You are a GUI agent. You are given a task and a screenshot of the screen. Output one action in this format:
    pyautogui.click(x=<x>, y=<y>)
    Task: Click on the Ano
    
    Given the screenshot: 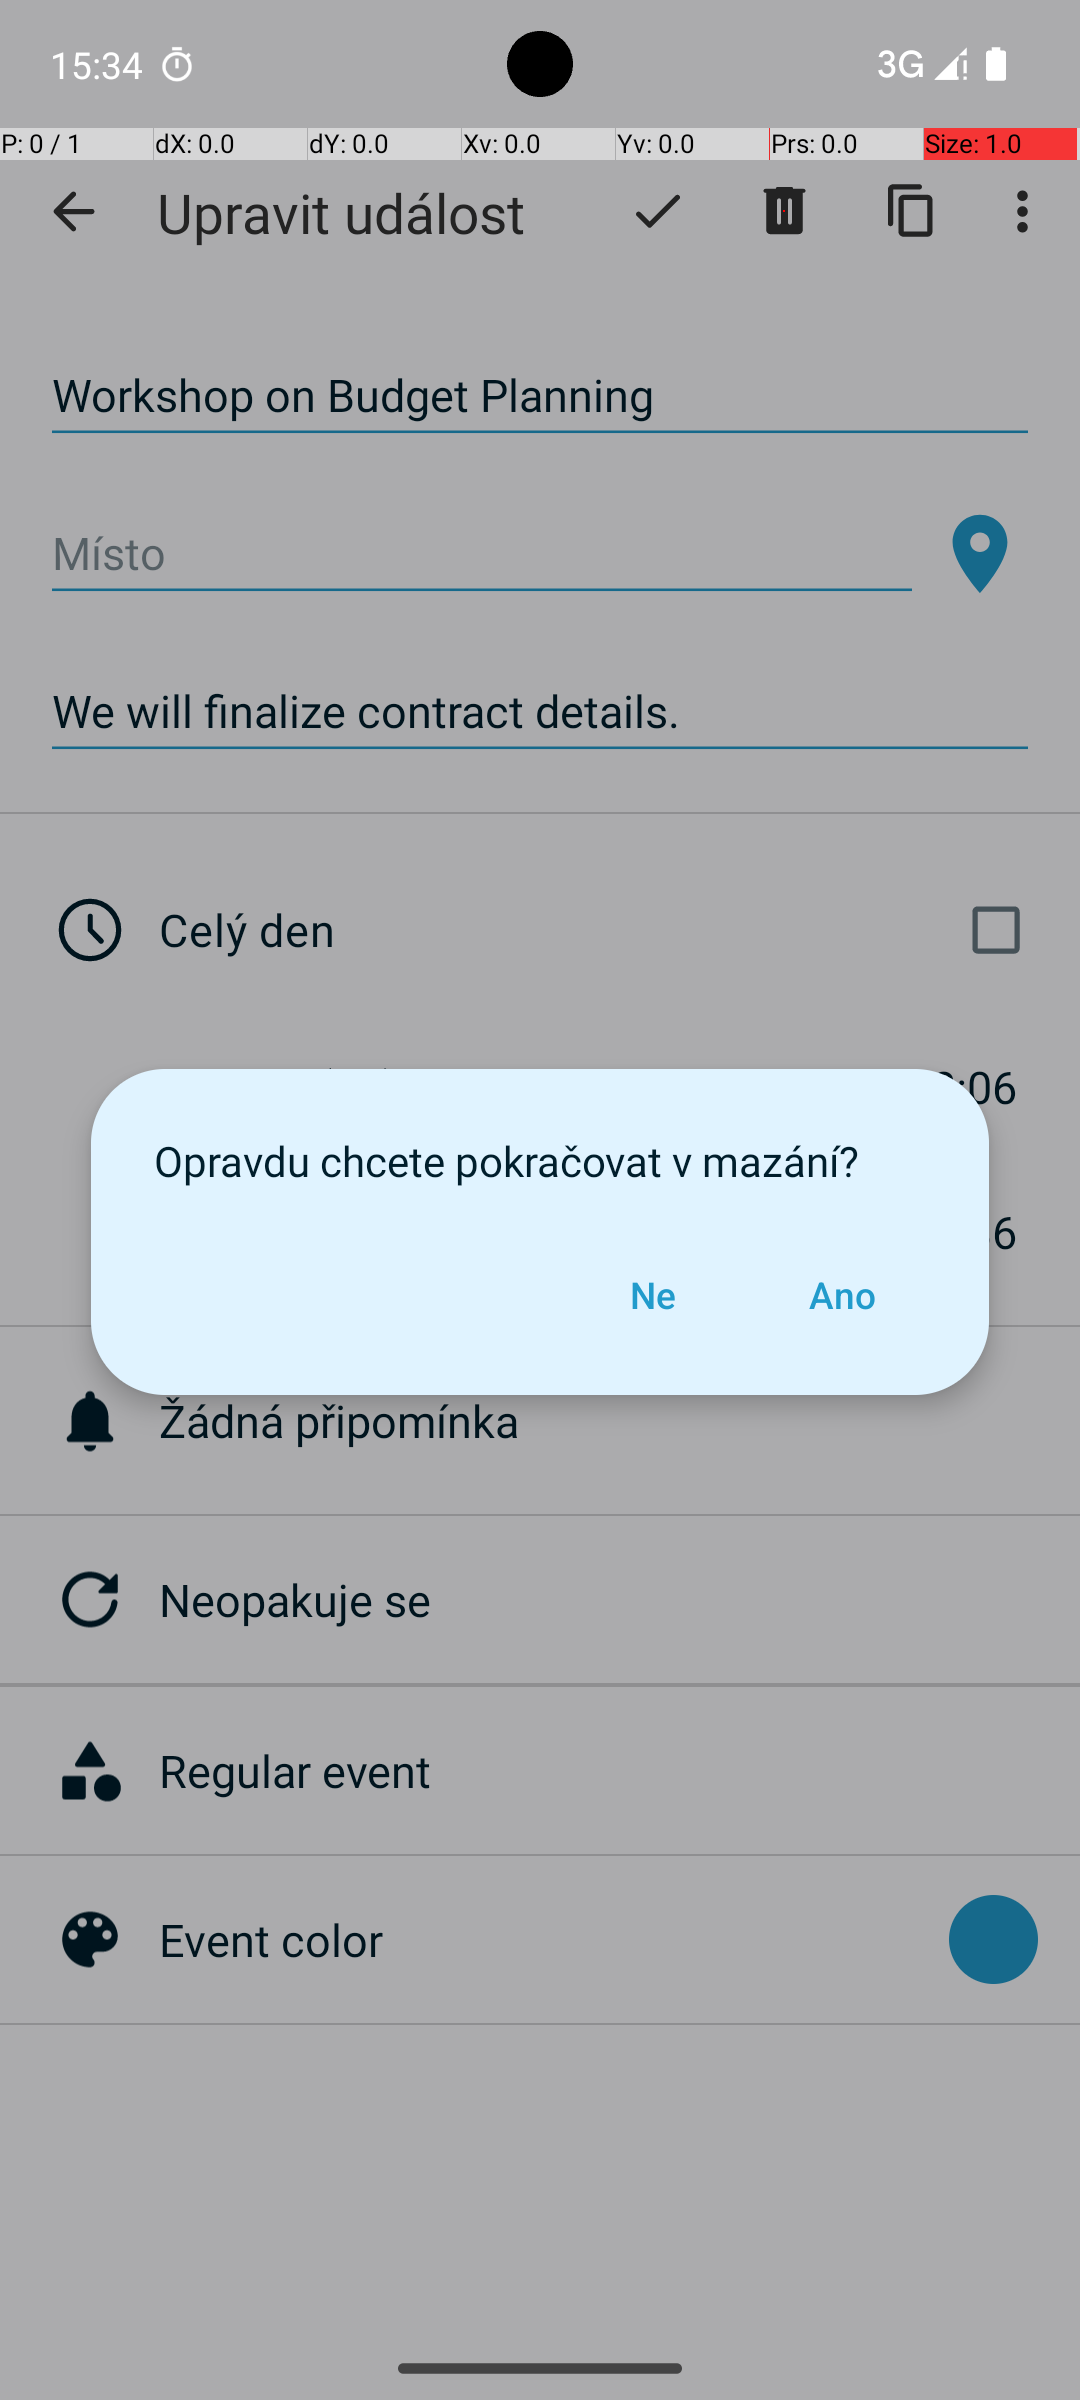 What is the action you would take?
    pyautogui.click(x=842, y=1295)
    